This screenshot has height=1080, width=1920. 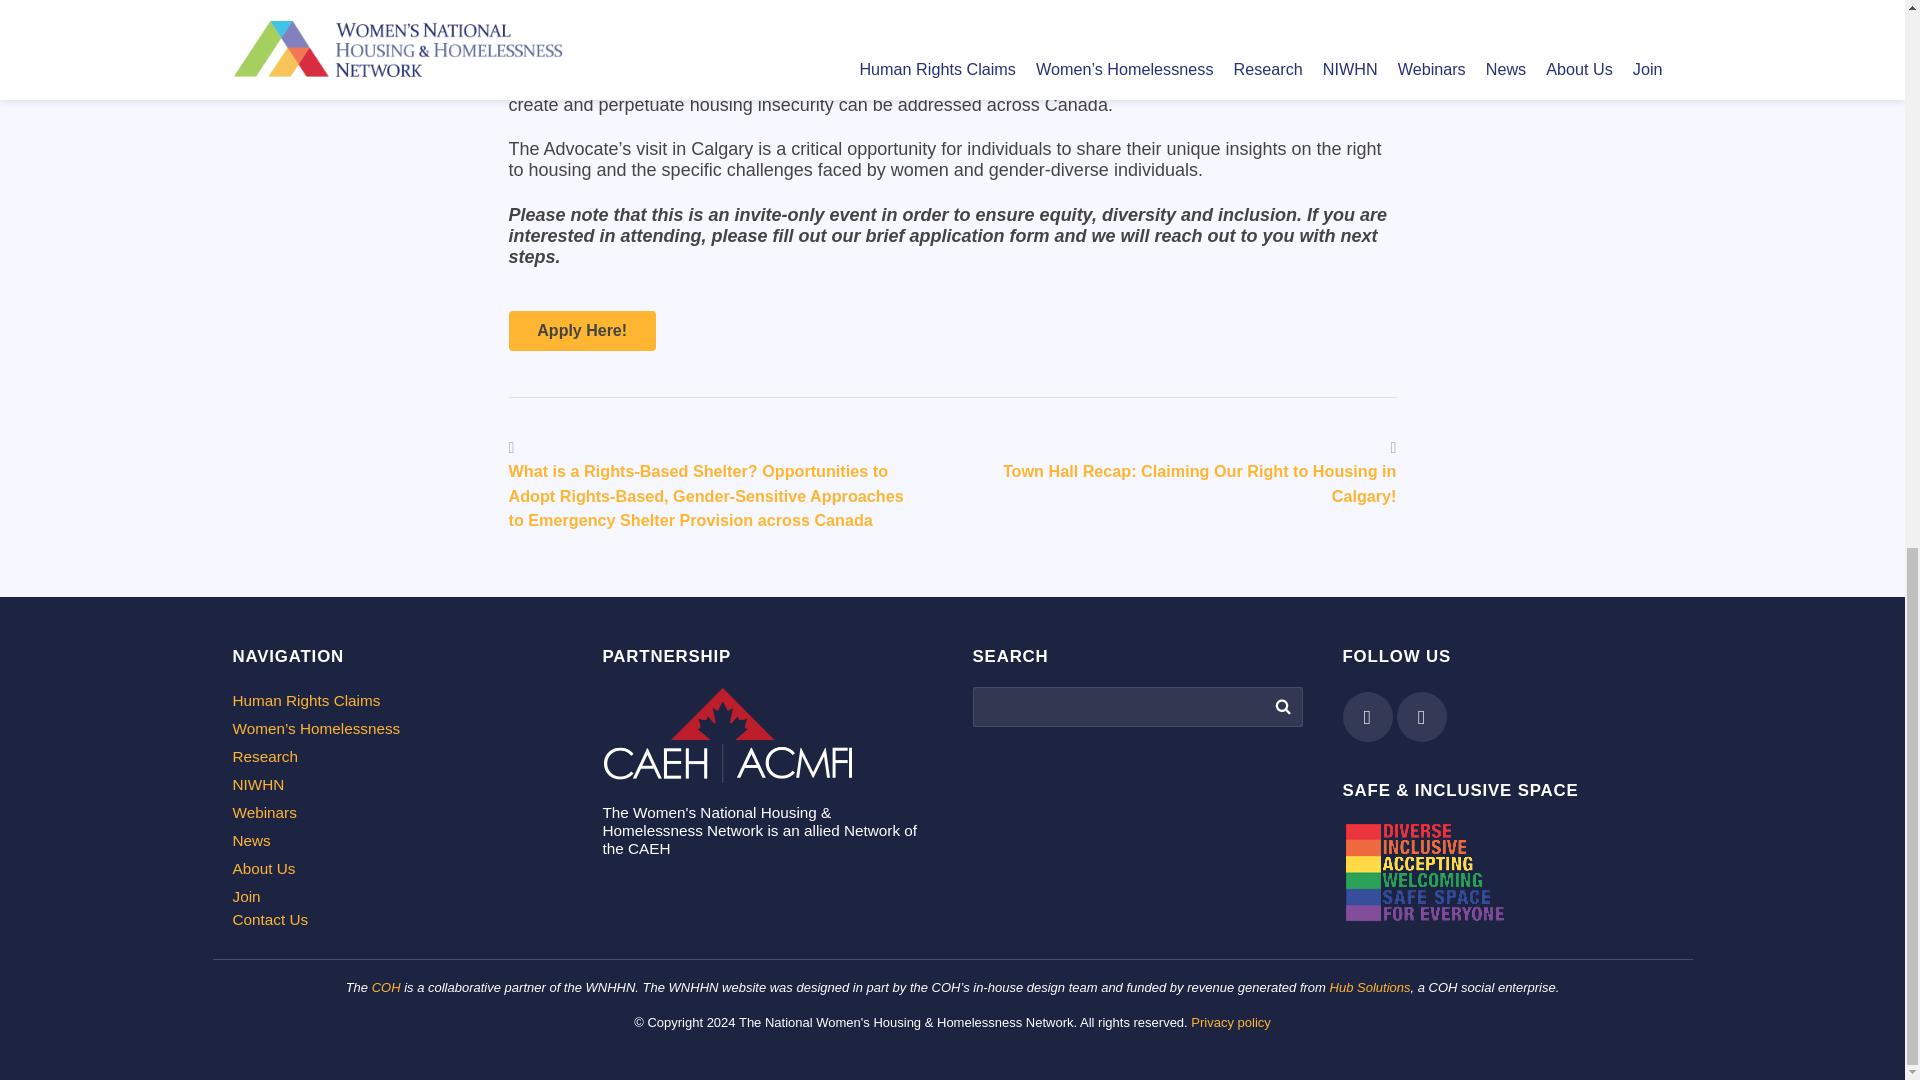 I want to click on News, so click(x=397, y=840).